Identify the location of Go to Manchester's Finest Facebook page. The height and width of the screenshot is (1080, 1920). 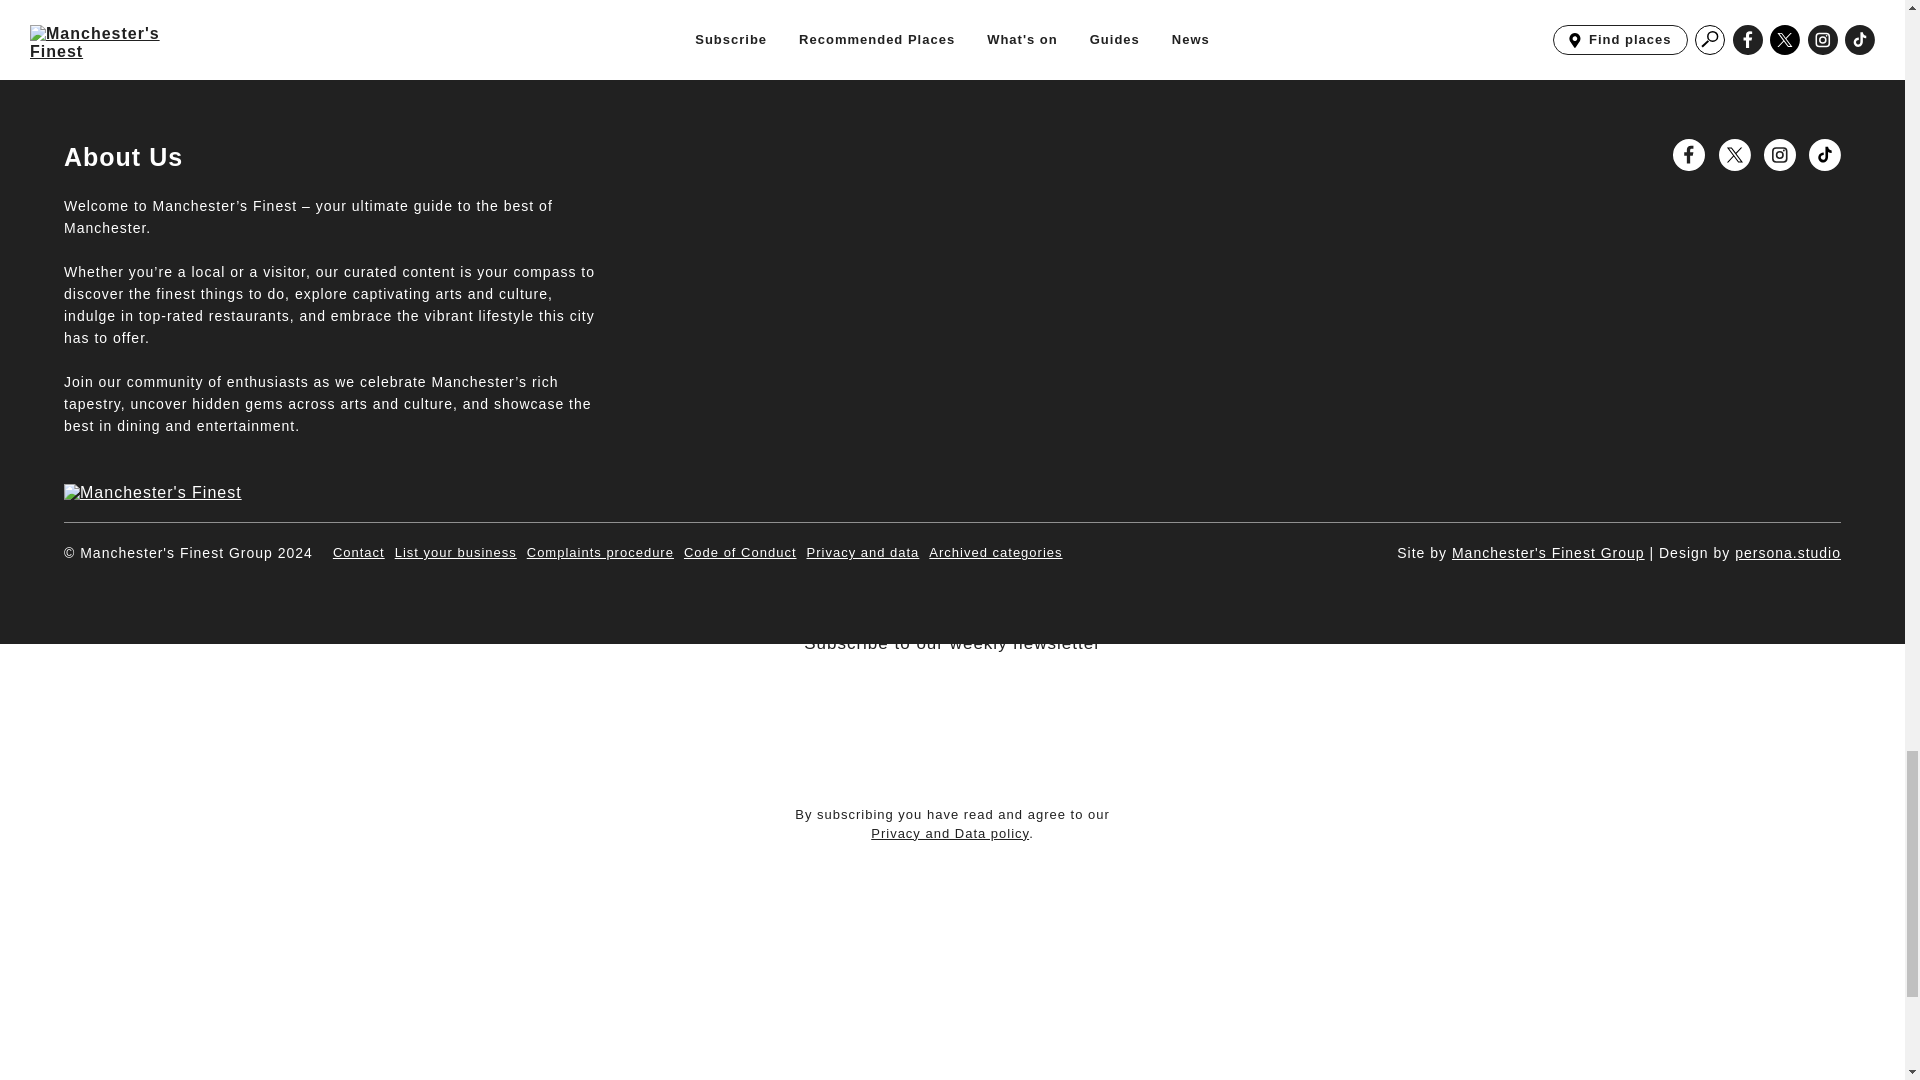
(1688, 154).